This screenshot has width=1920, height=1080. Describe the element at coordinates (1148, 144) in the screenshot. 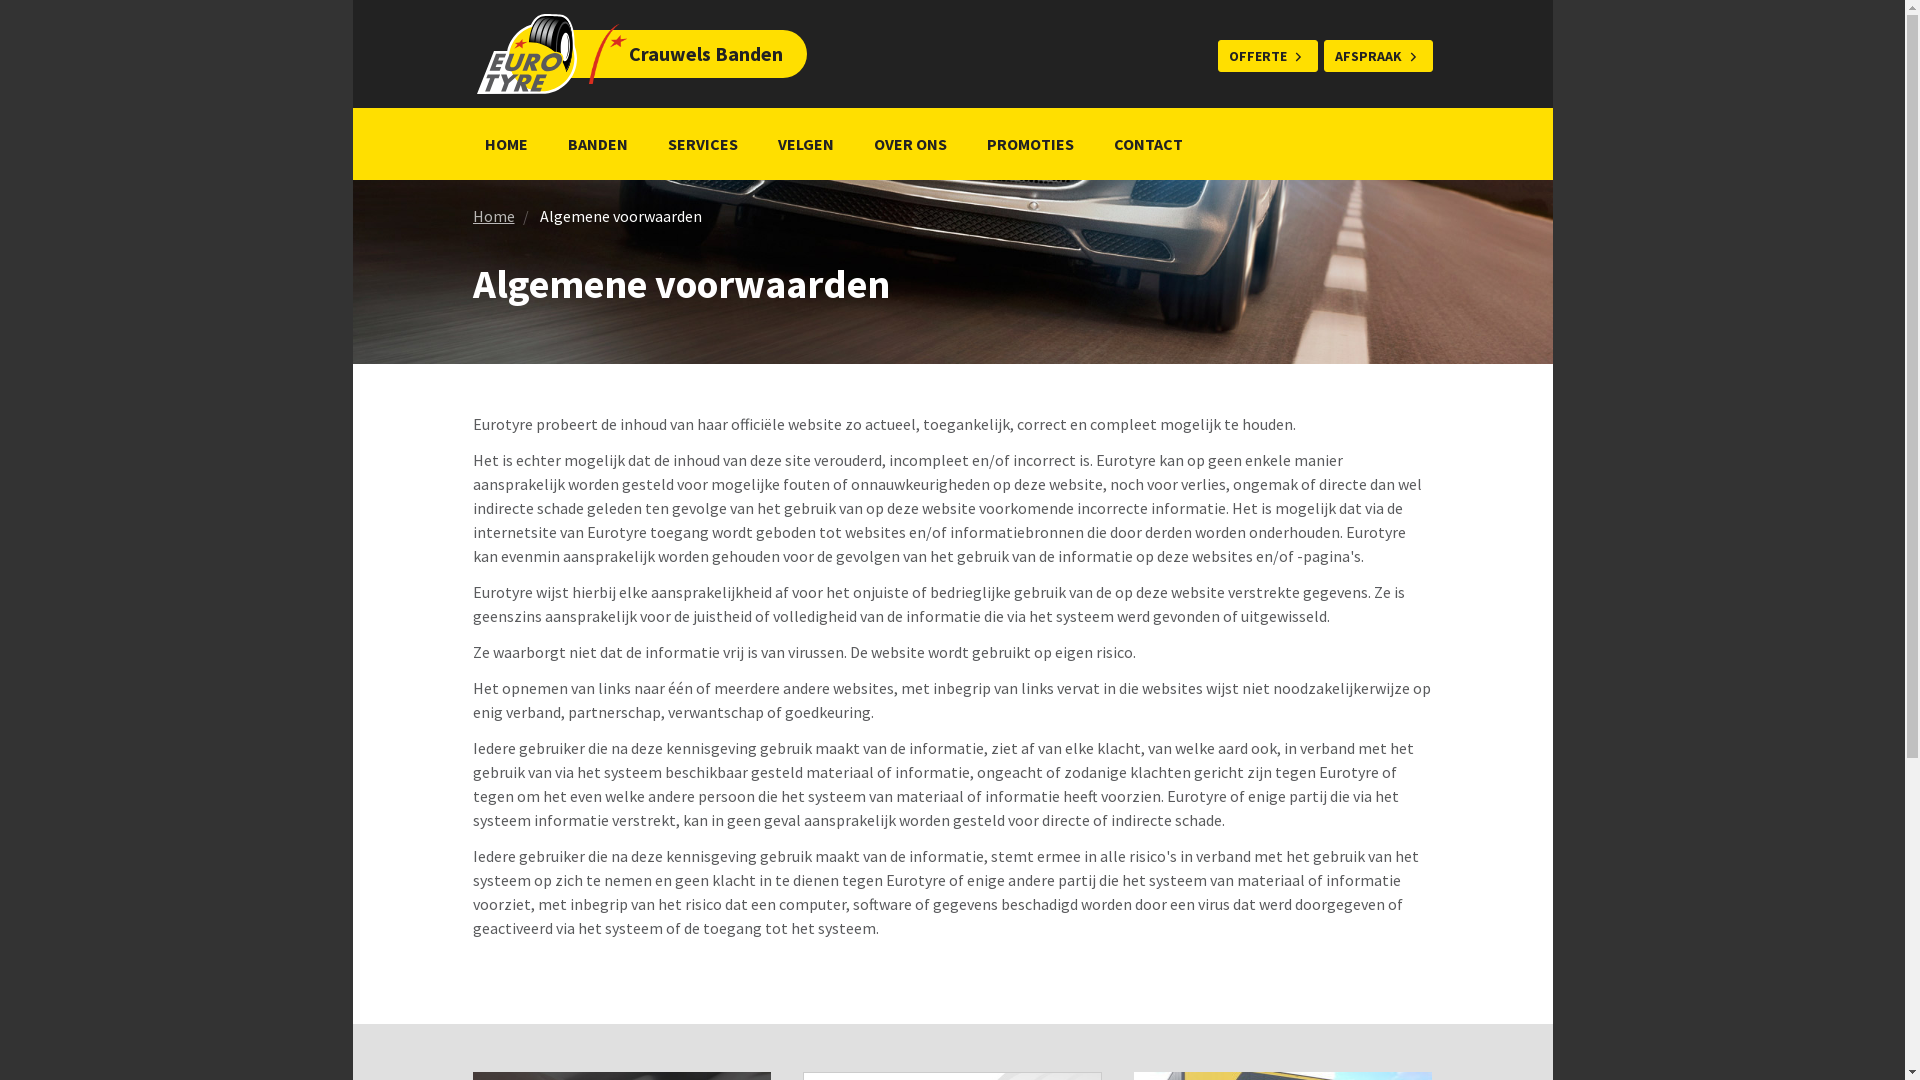

I see `CONTACT` at that location.